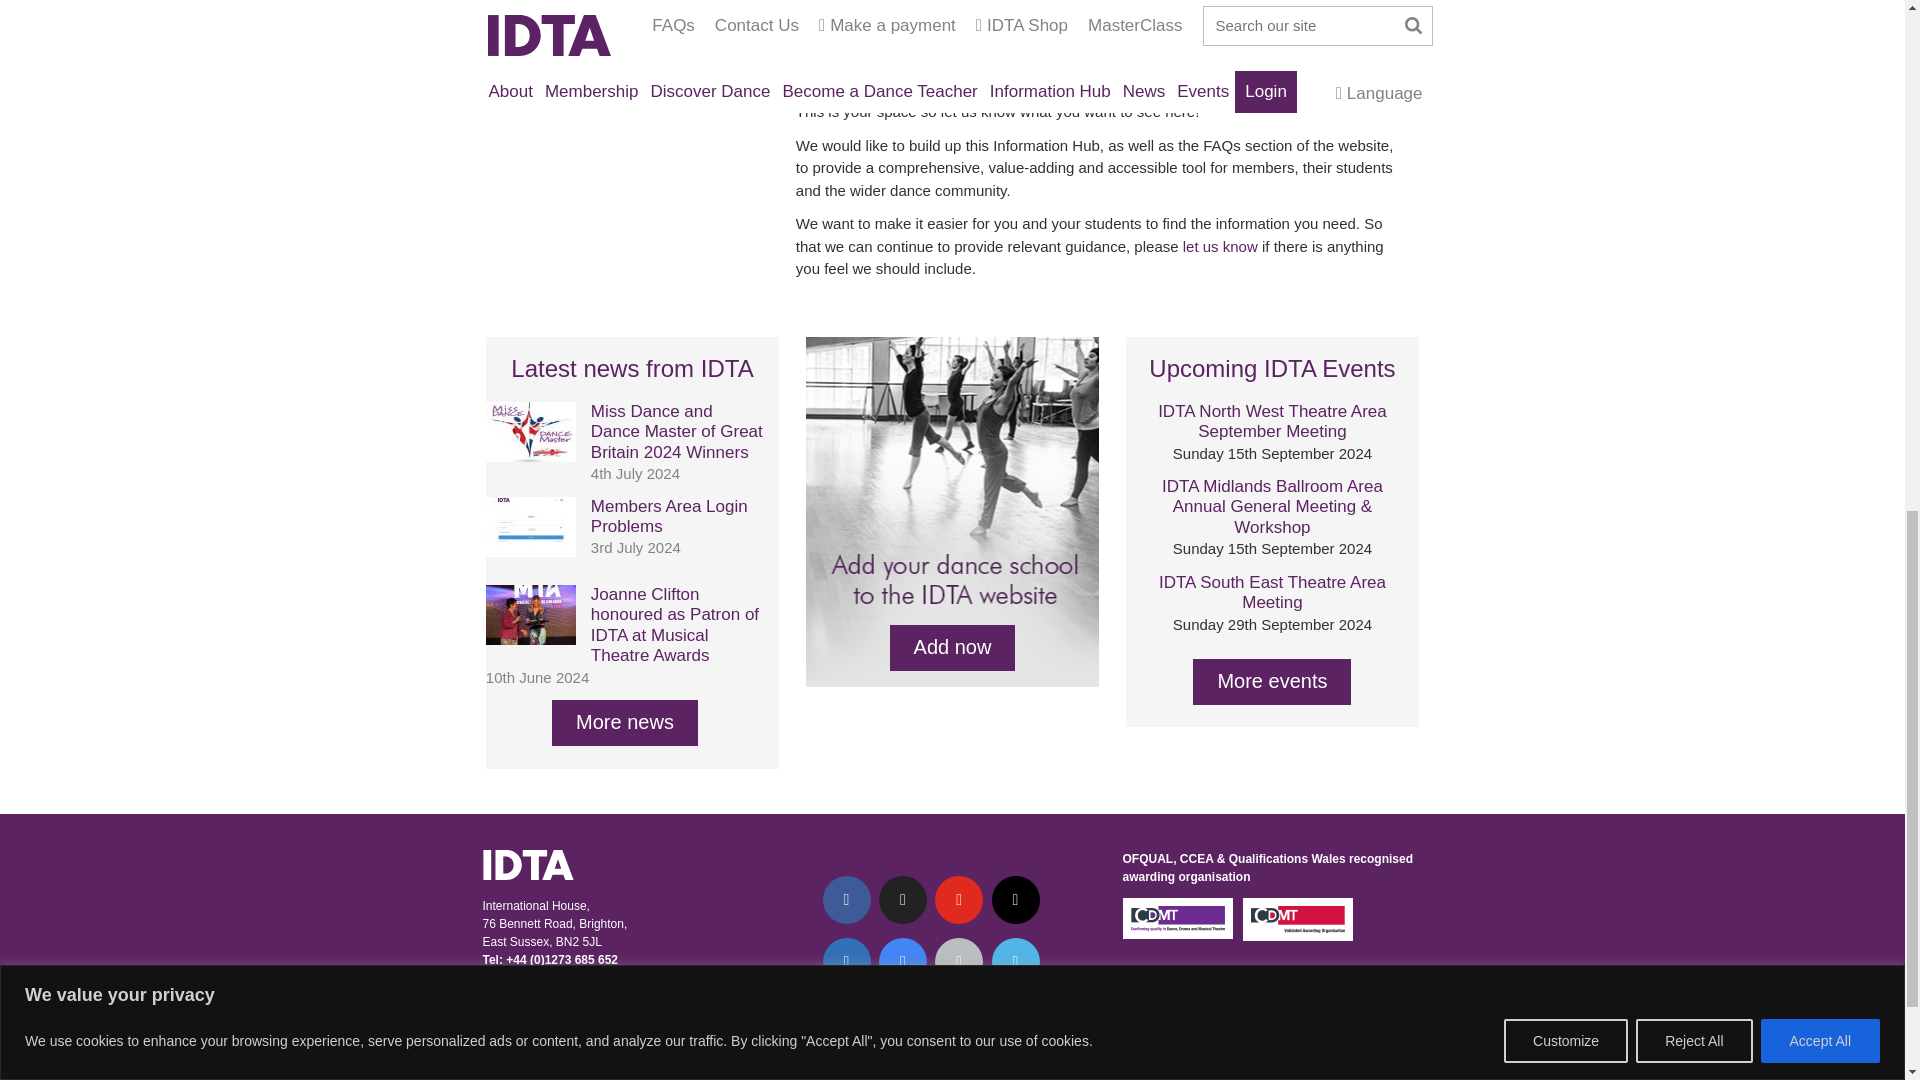 This screenshot has width=1920, height=1080. I want to click on Facebook, so click(845, 900).